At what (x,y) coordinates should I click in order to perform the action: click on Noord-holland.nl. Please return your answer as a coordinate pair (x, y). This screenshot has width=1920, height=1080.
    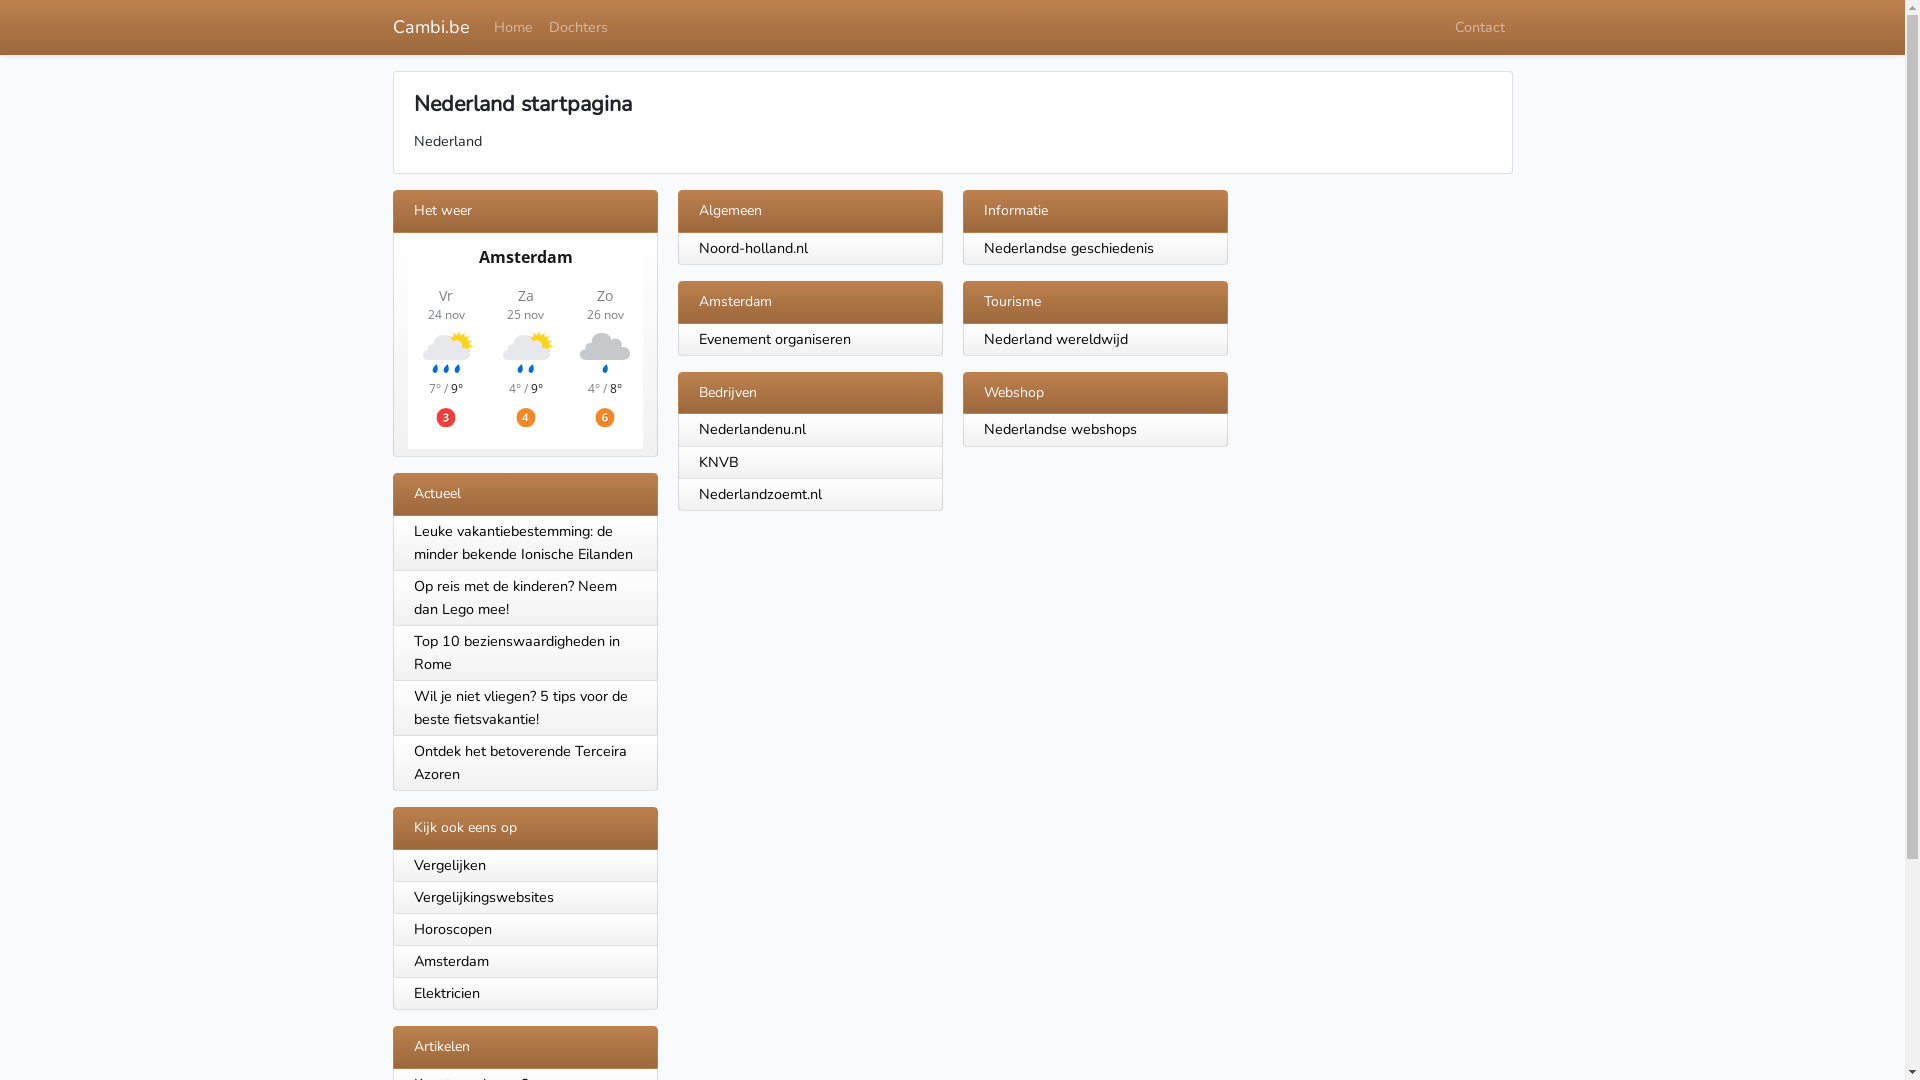
    Looking at the image, I should click on (752, 248).